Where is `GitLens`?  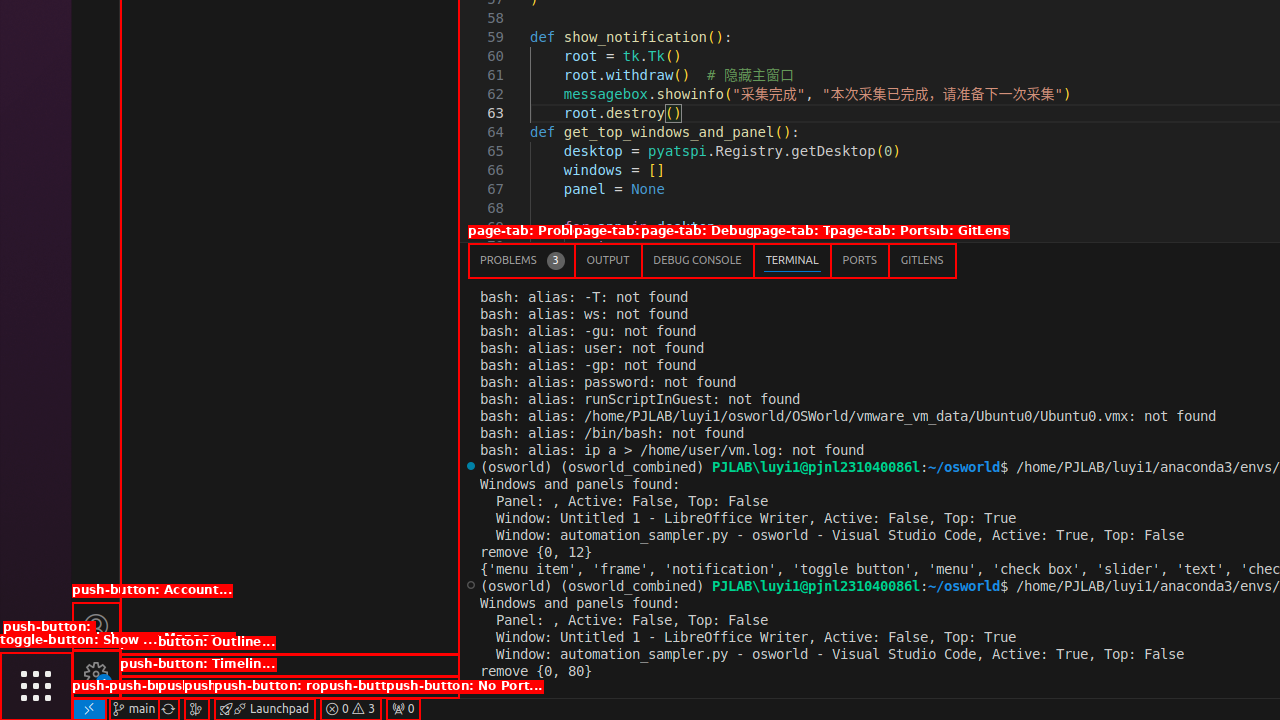
GitLens is located at coordinates (922, 260).